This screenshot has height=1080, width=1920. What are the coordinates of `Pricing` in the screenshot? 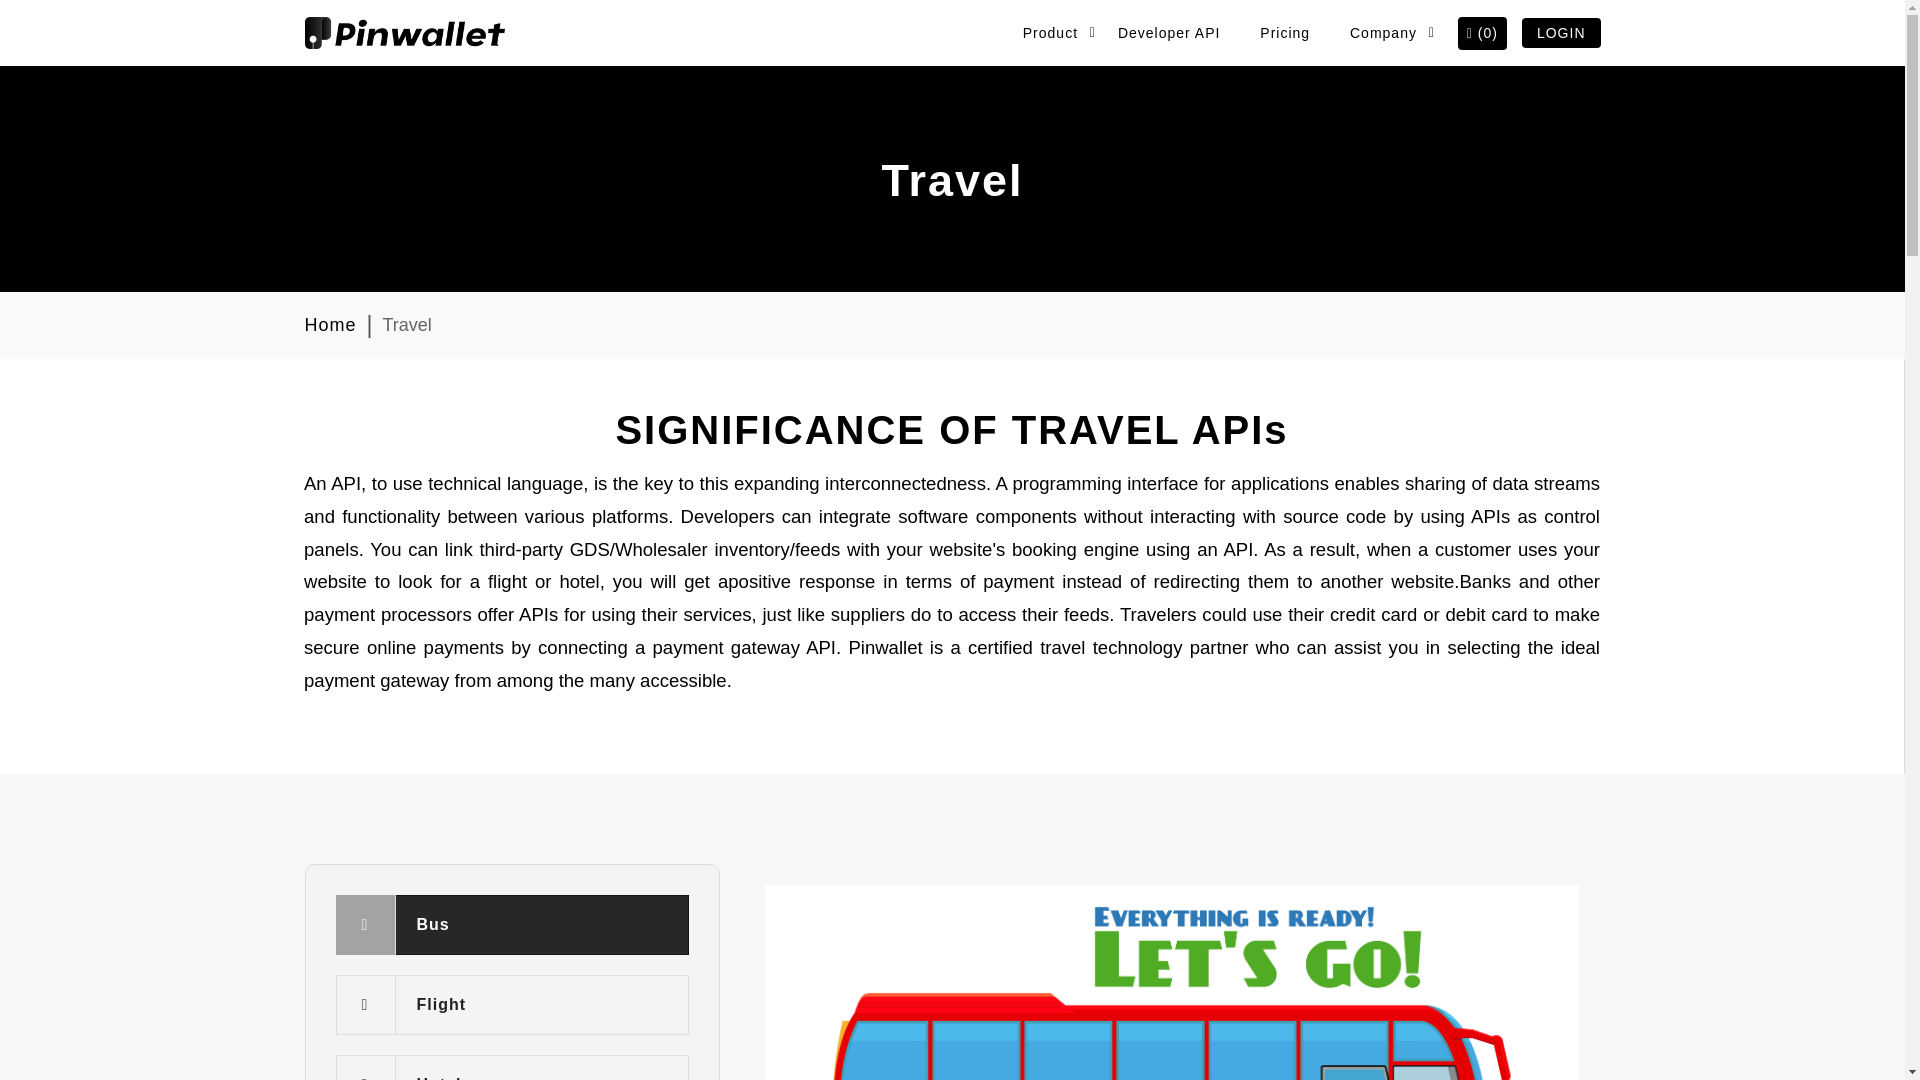 It's located at (1285, 32).